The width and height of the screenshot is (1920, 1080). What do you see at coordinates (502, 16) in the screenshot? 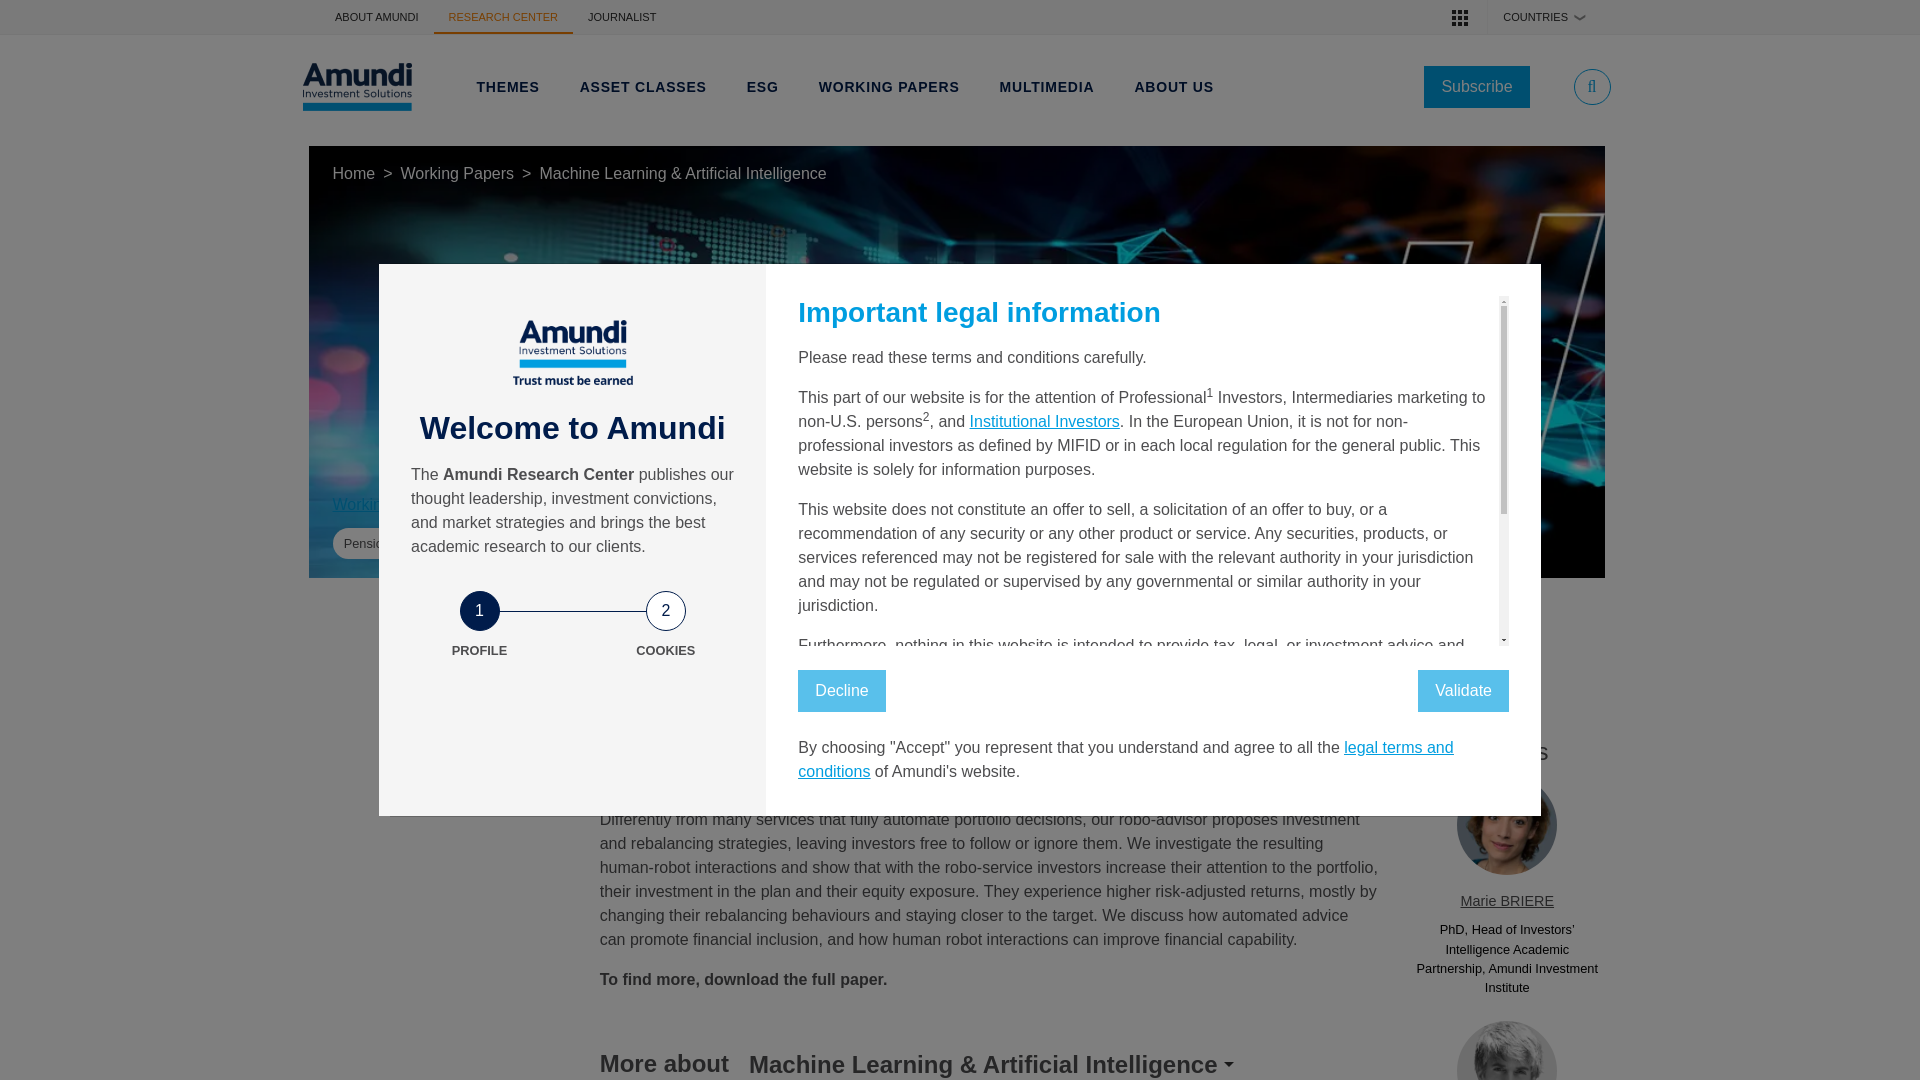
I see `RESEARCH CENTER` at bounding box center [502, 16].